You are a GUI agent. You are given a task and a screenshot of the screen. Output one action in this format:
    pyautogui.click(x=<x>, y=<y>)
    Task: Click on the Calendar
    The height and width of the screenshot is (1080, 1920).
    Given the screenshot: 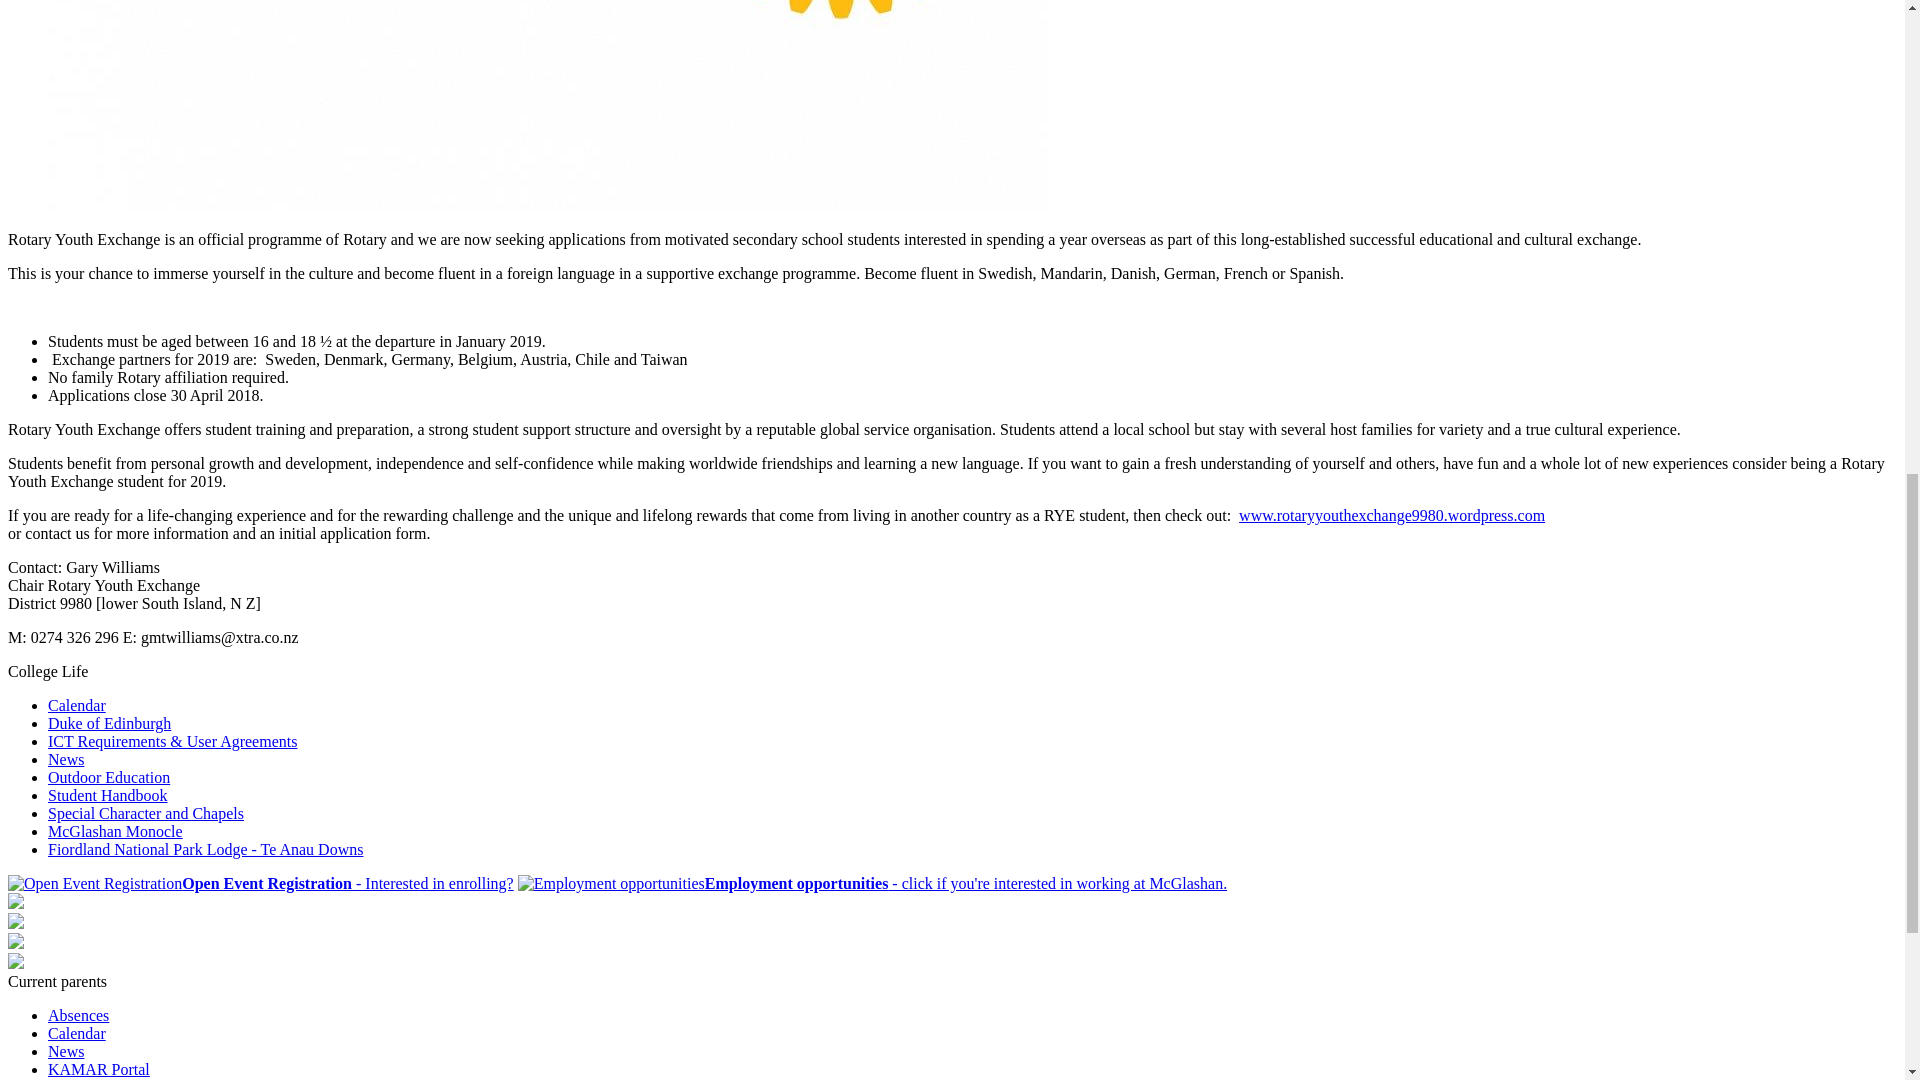 What is the action you would take?
    pyautogui.click(x=76, y=1033)
    